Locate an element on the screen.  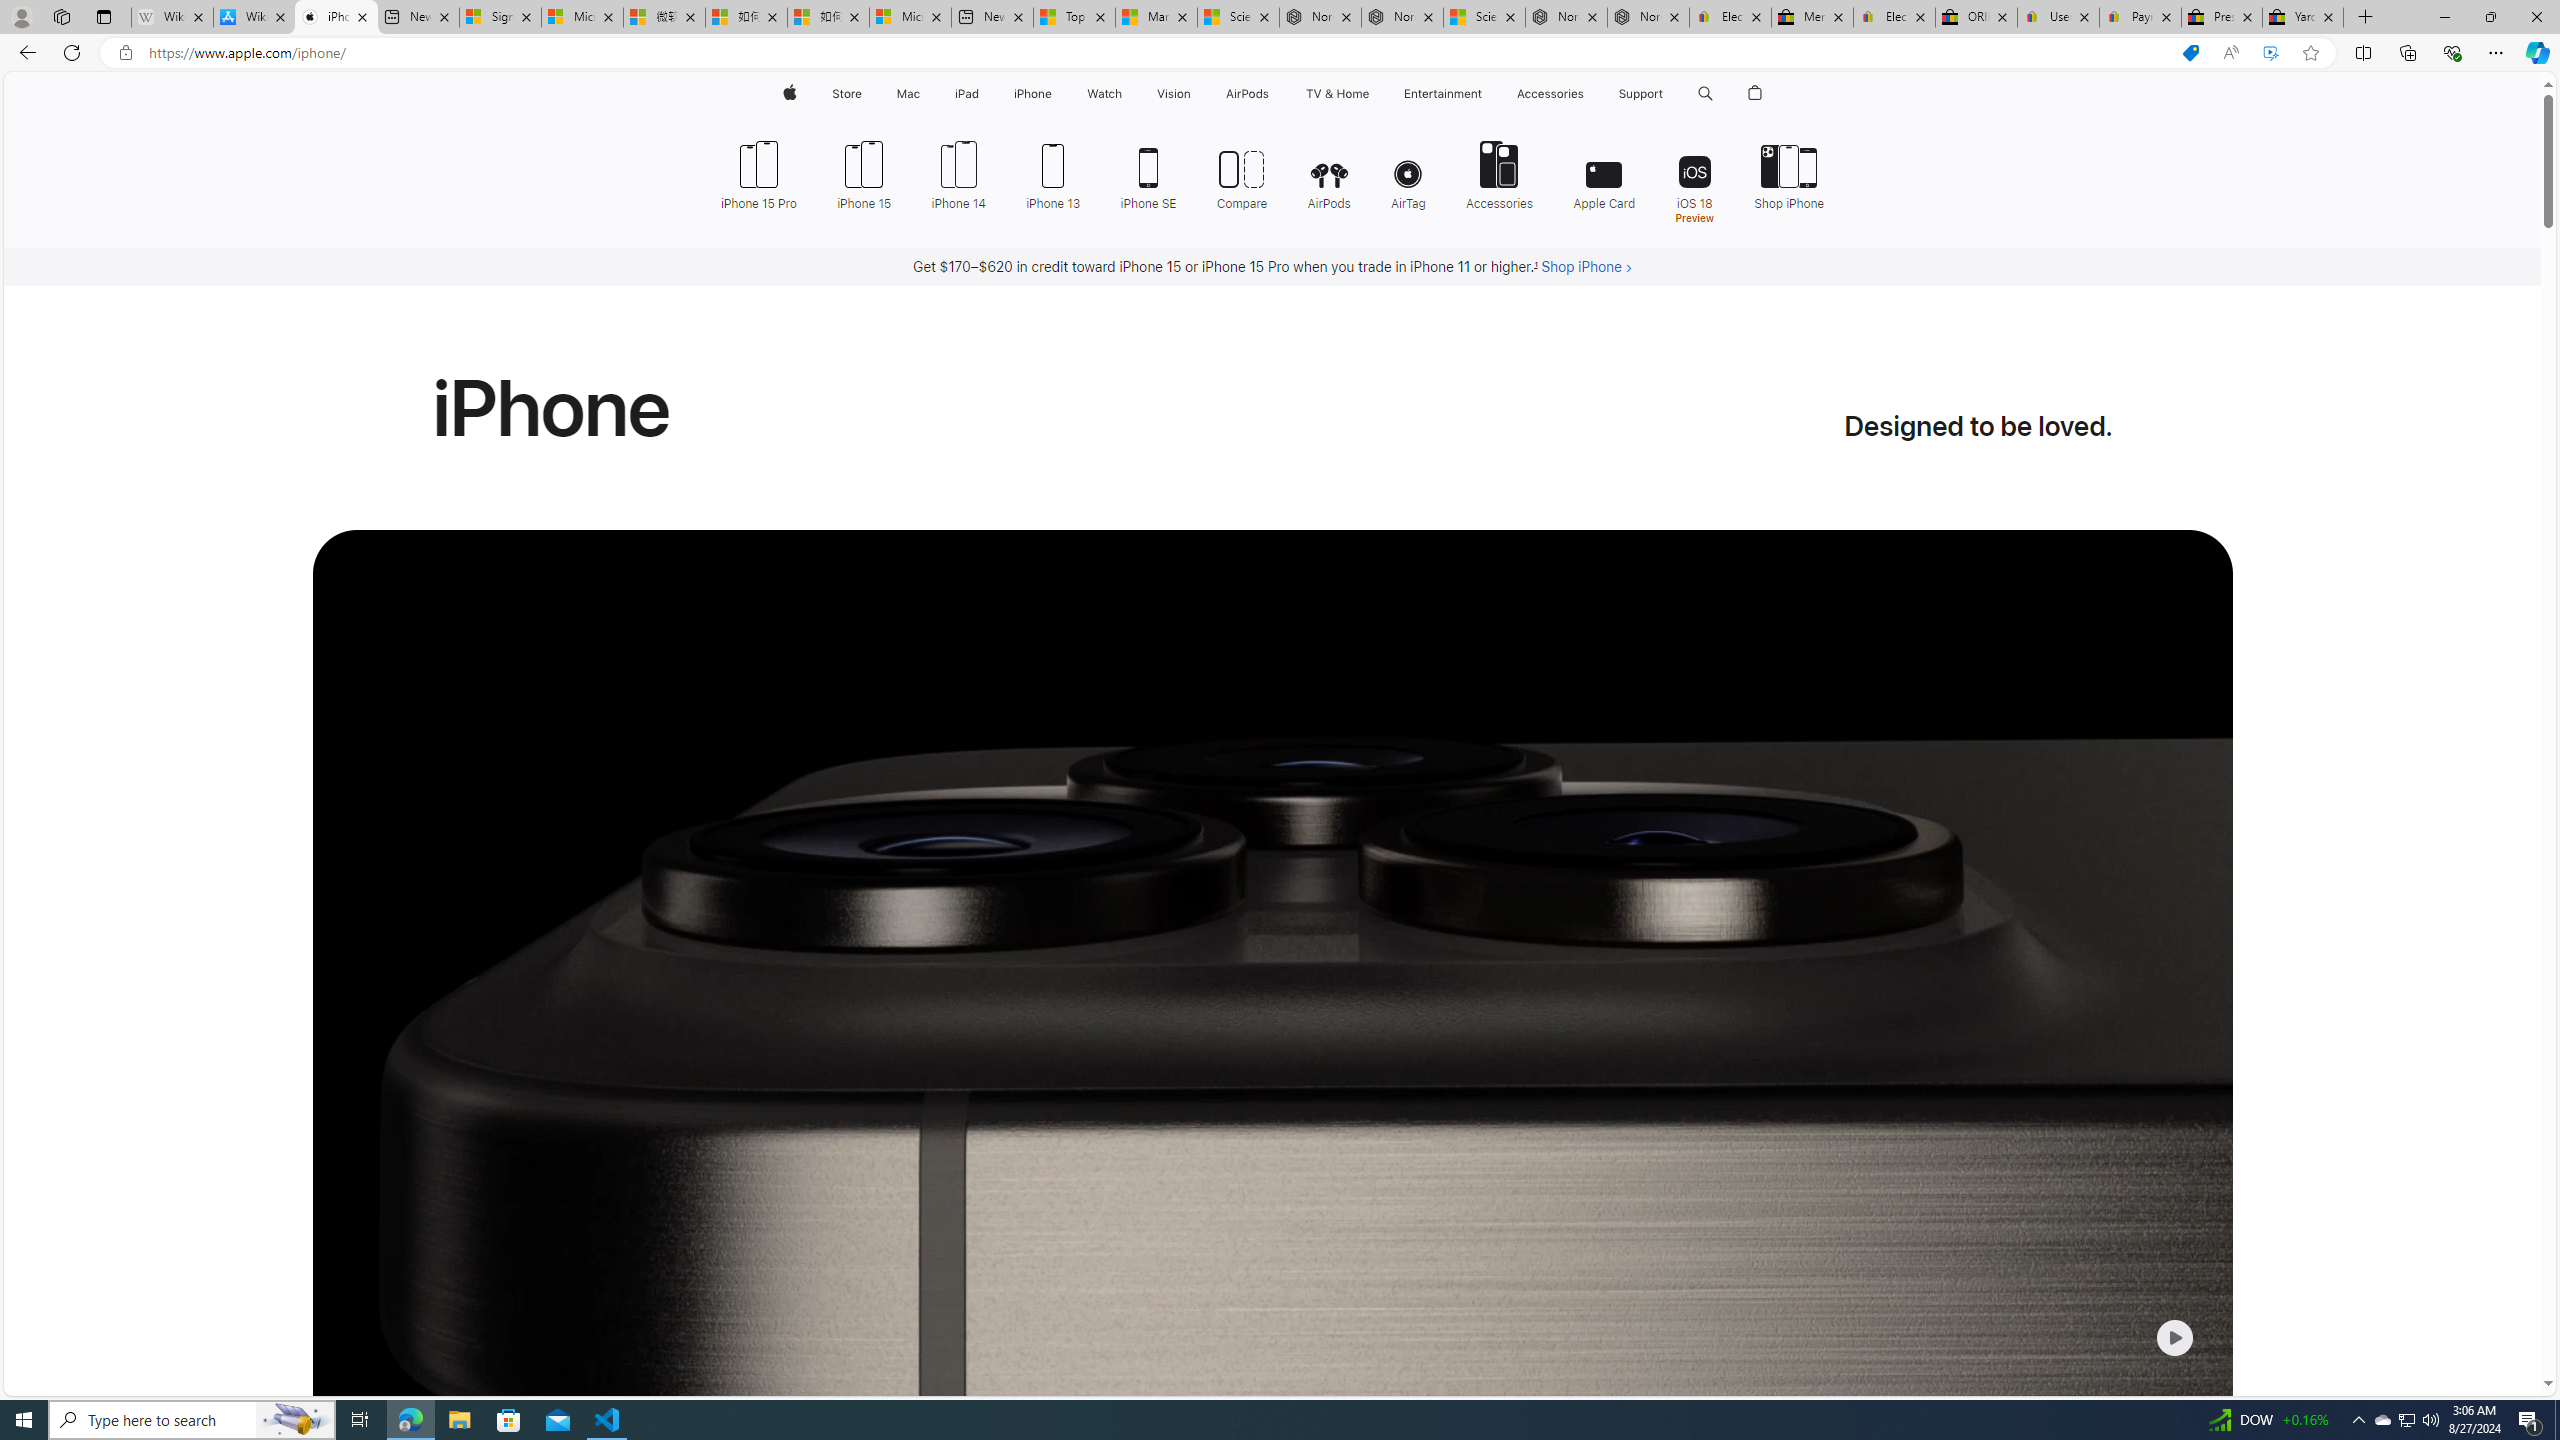
iPad is located at coordinates (968, 94).